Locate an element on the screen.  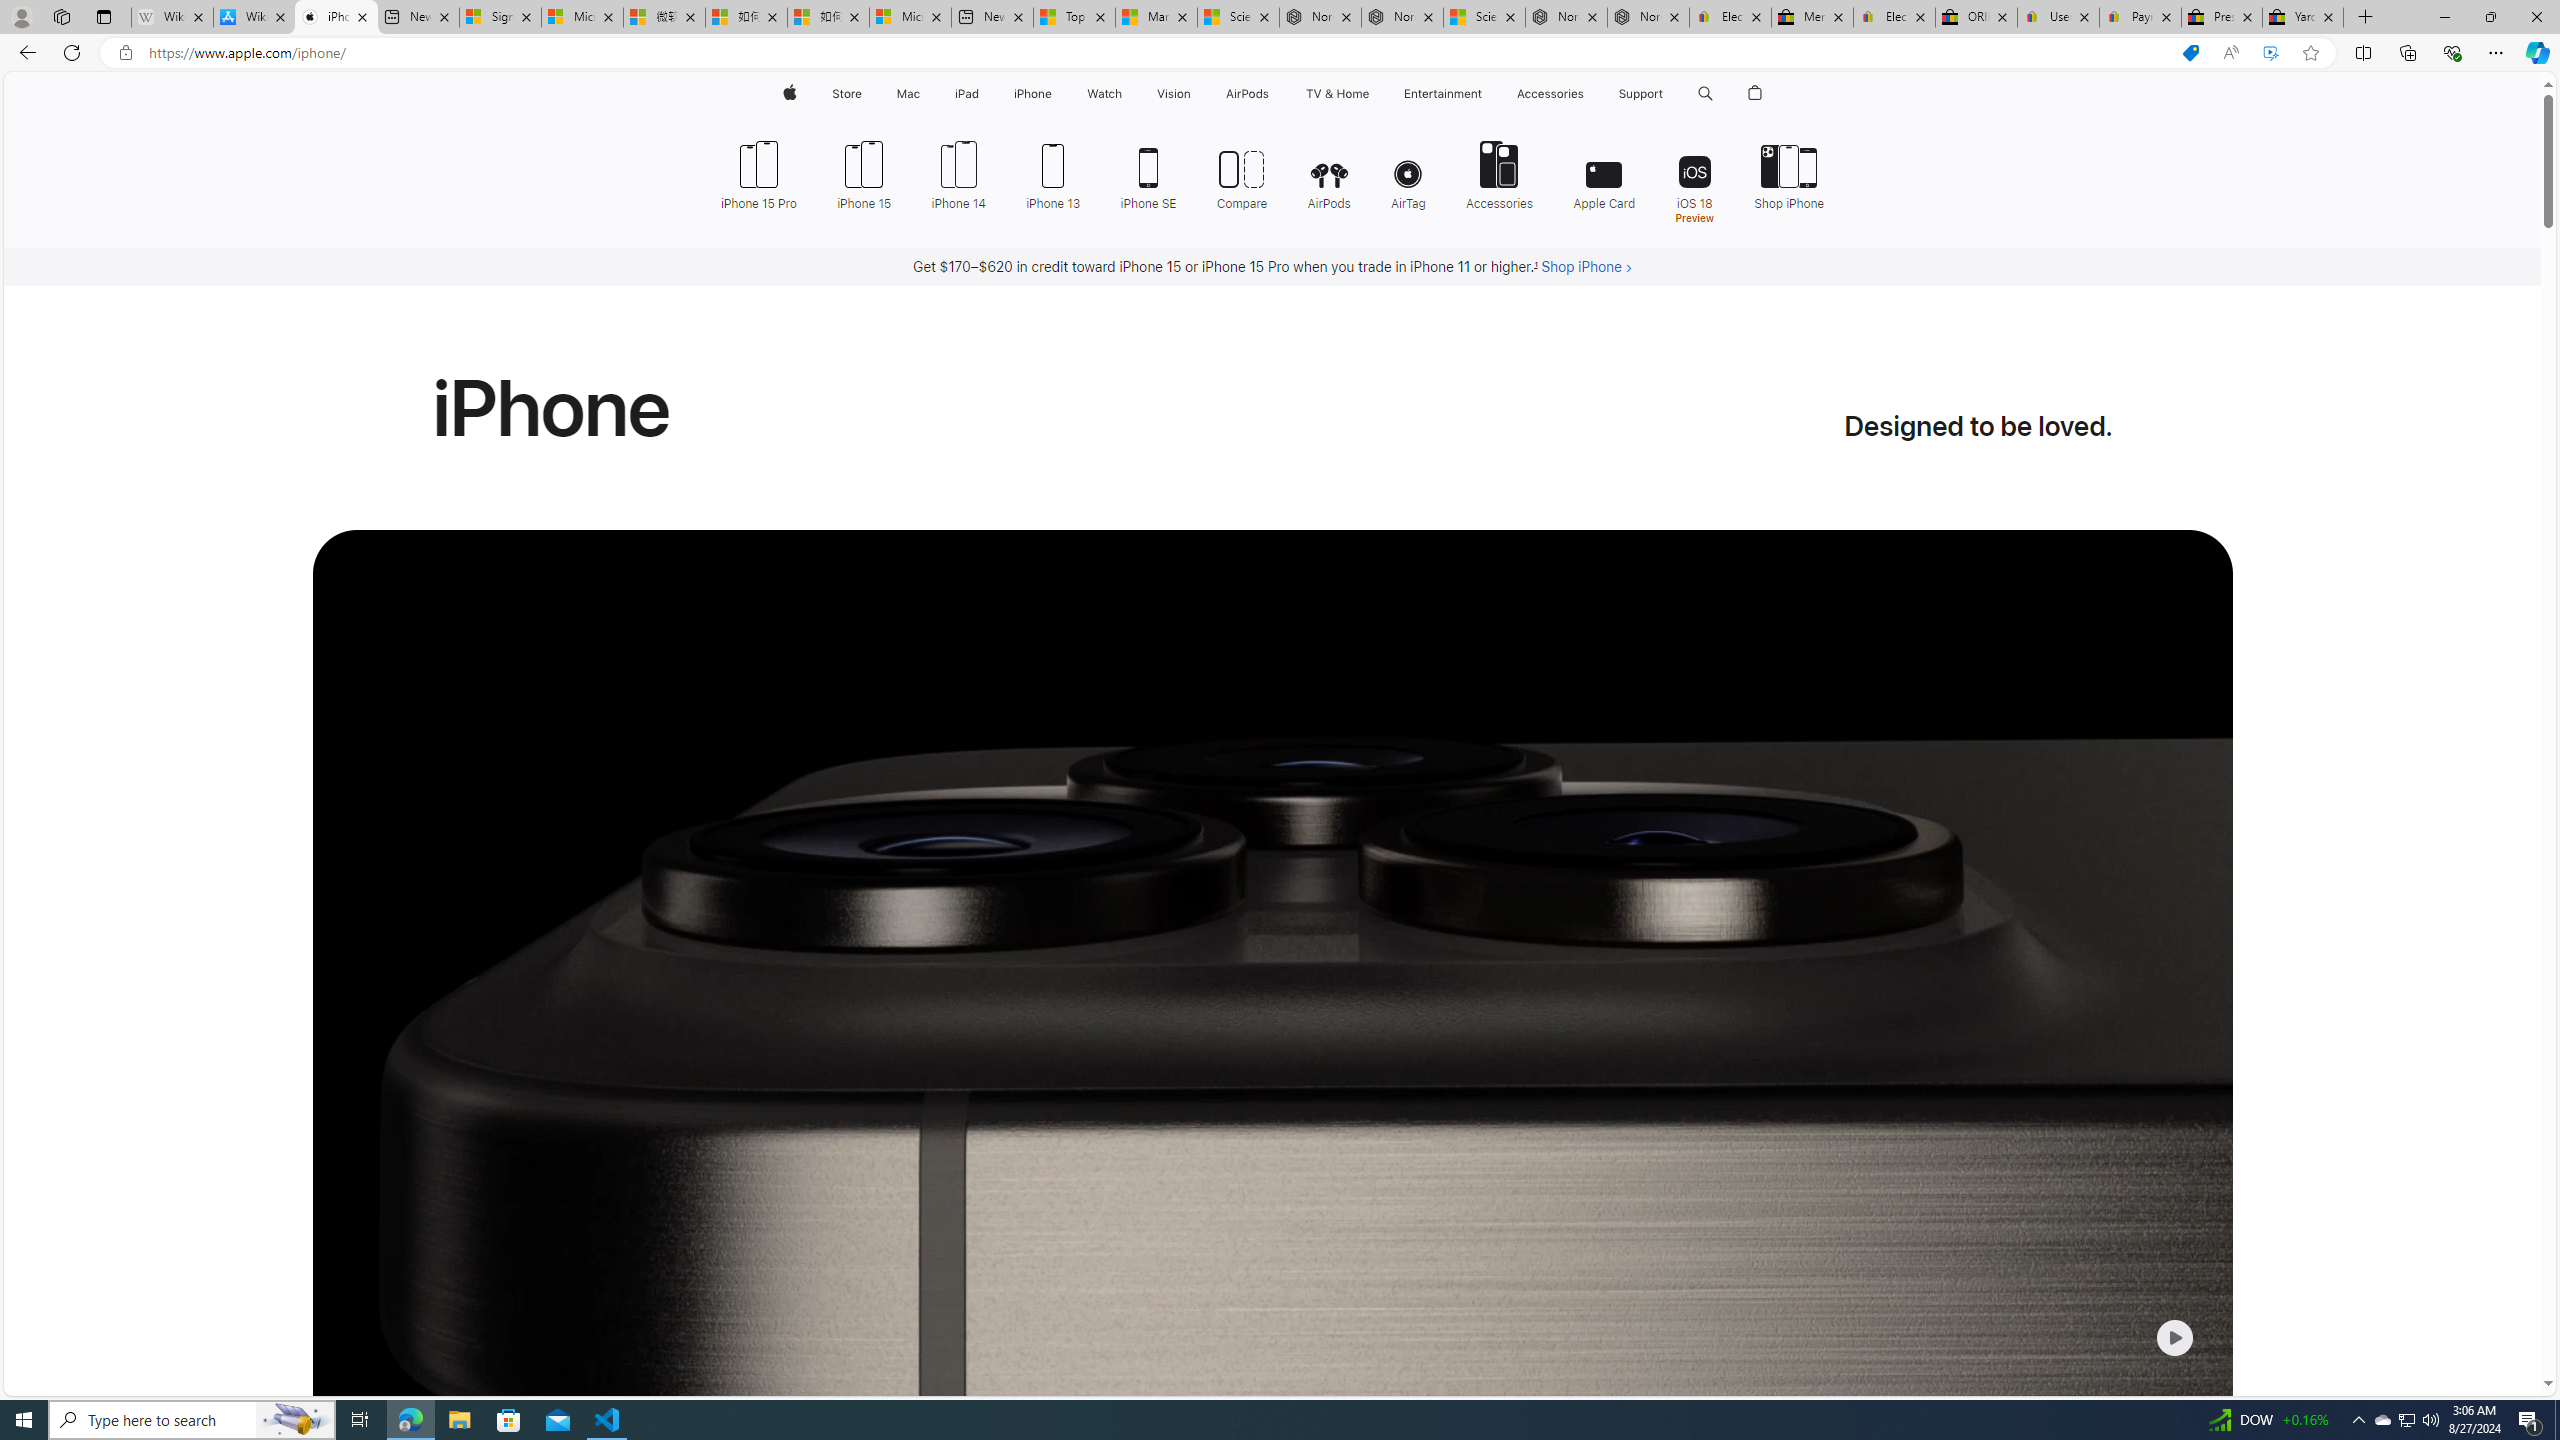
iPad is located at coordinates (968, 94).